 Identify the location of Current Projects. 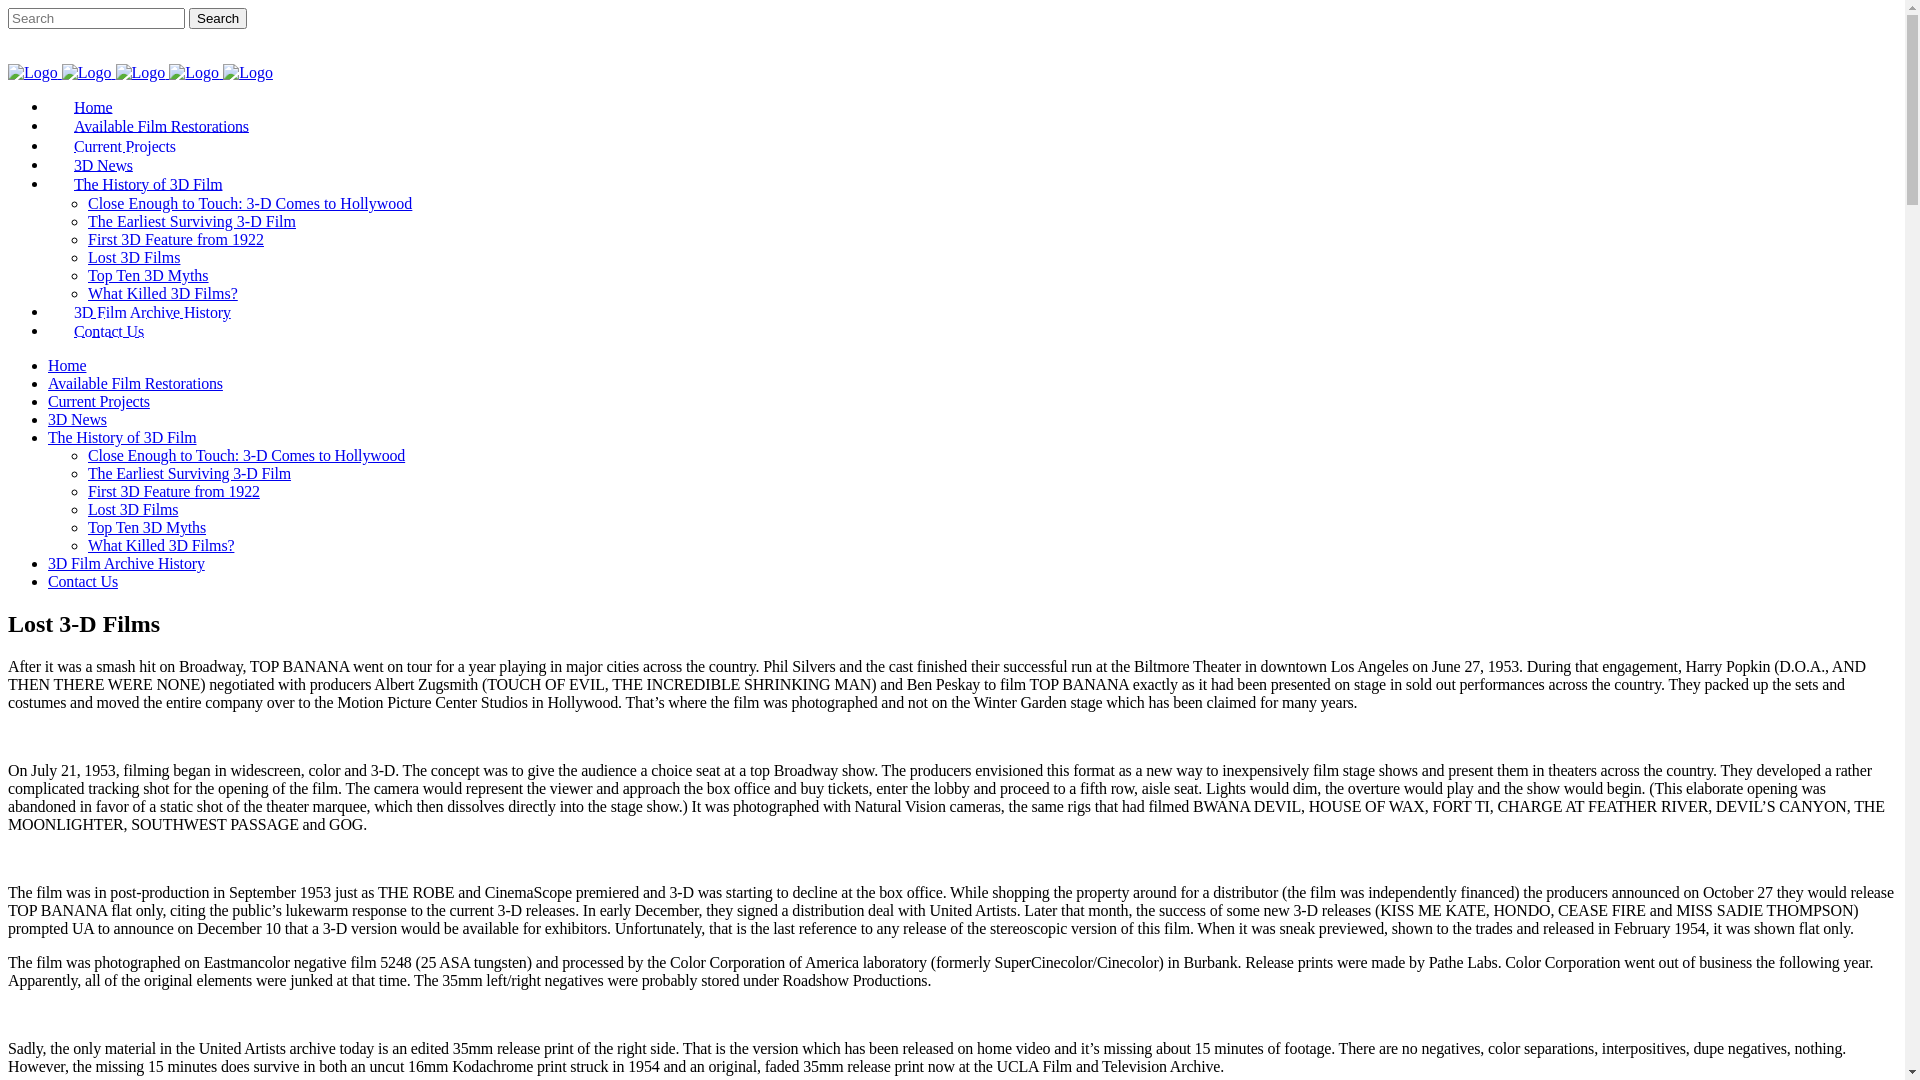
(99, 402).